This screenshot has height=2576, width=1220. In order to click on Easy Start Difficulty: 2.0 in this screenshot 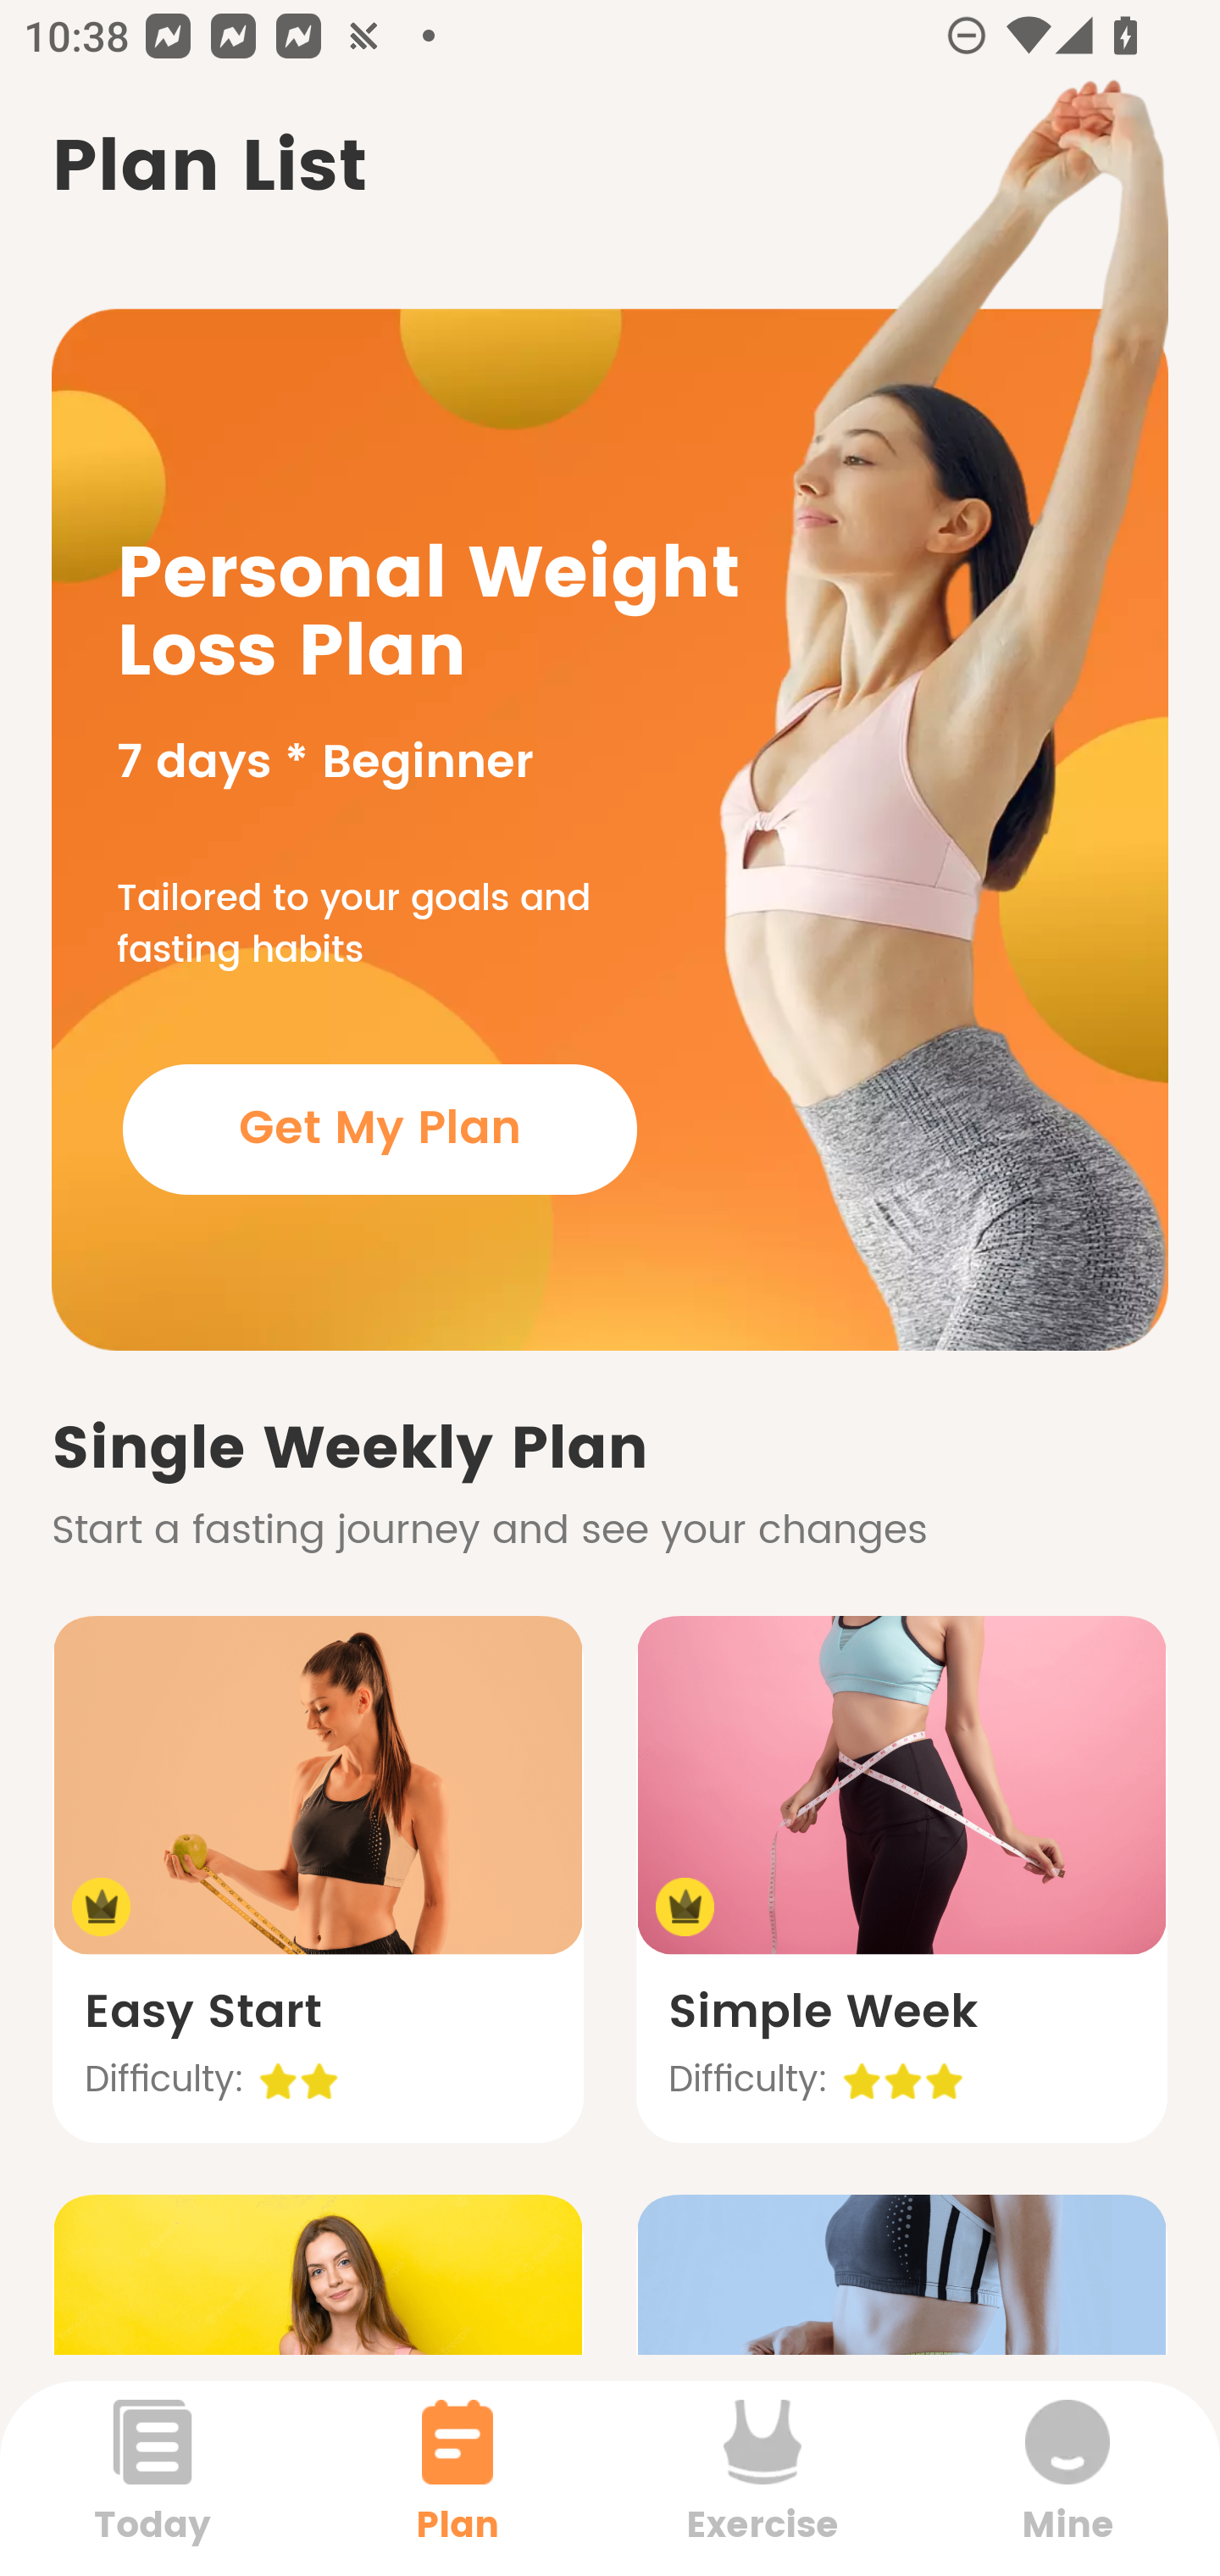, I will do `click(317, 1879)`.